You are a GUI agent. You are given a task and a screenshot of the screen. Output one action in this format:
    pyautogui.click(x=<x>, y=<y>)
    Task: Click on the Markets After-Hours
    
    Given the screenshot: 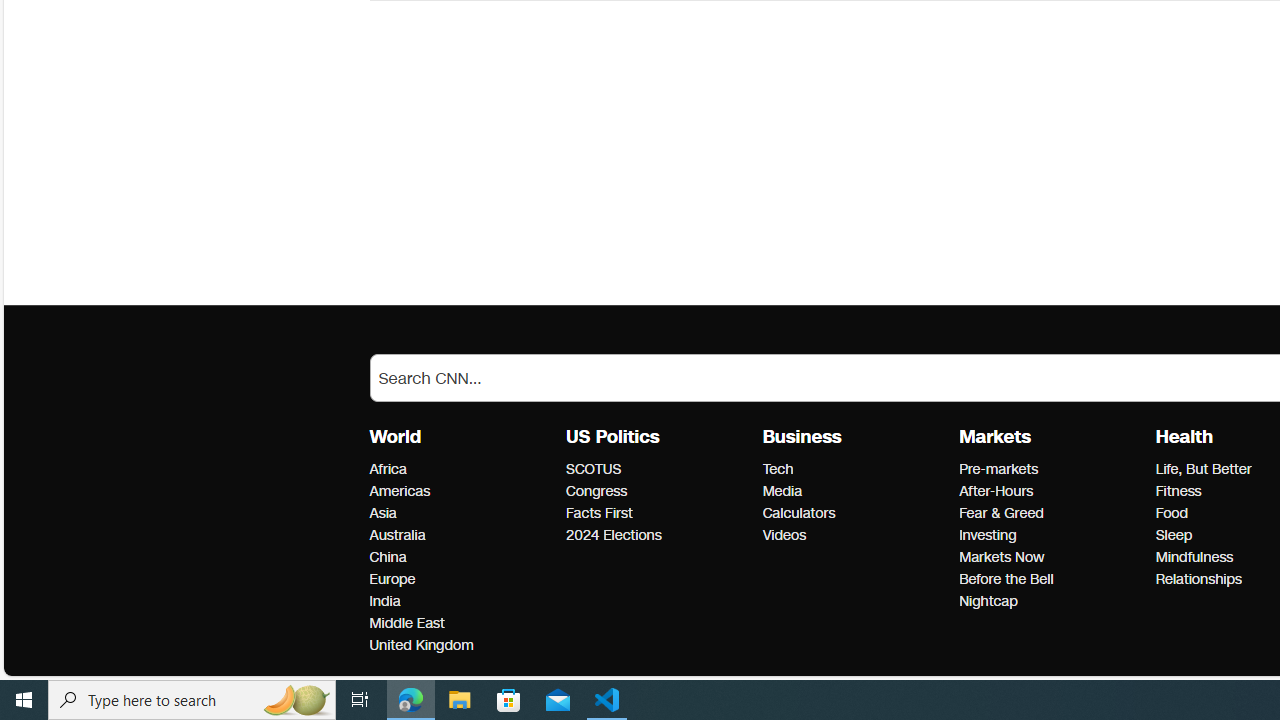 What is the action you would take?
    pyautogui.click(x=996, y=491)
    